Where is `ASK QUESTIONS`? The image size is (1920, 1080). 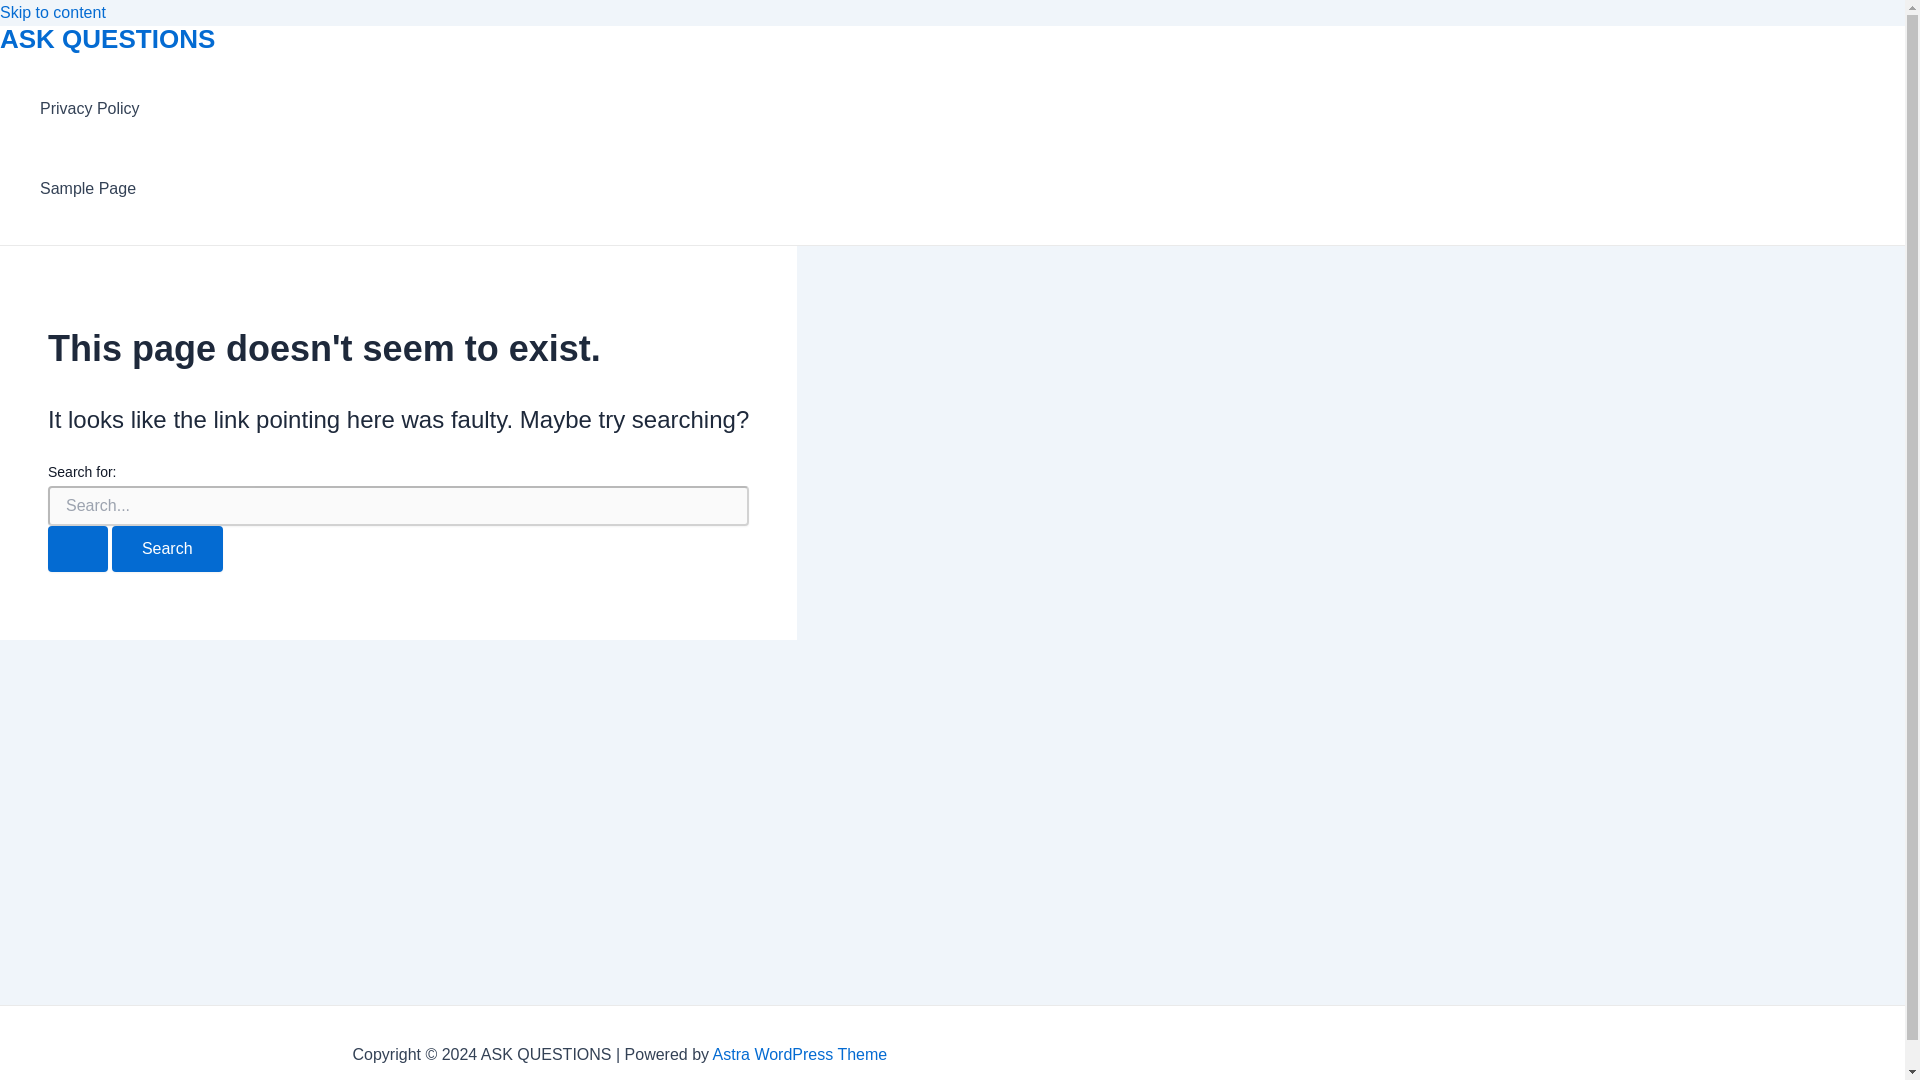
ASK QUESTIONS is located at coordinates (108, 38).